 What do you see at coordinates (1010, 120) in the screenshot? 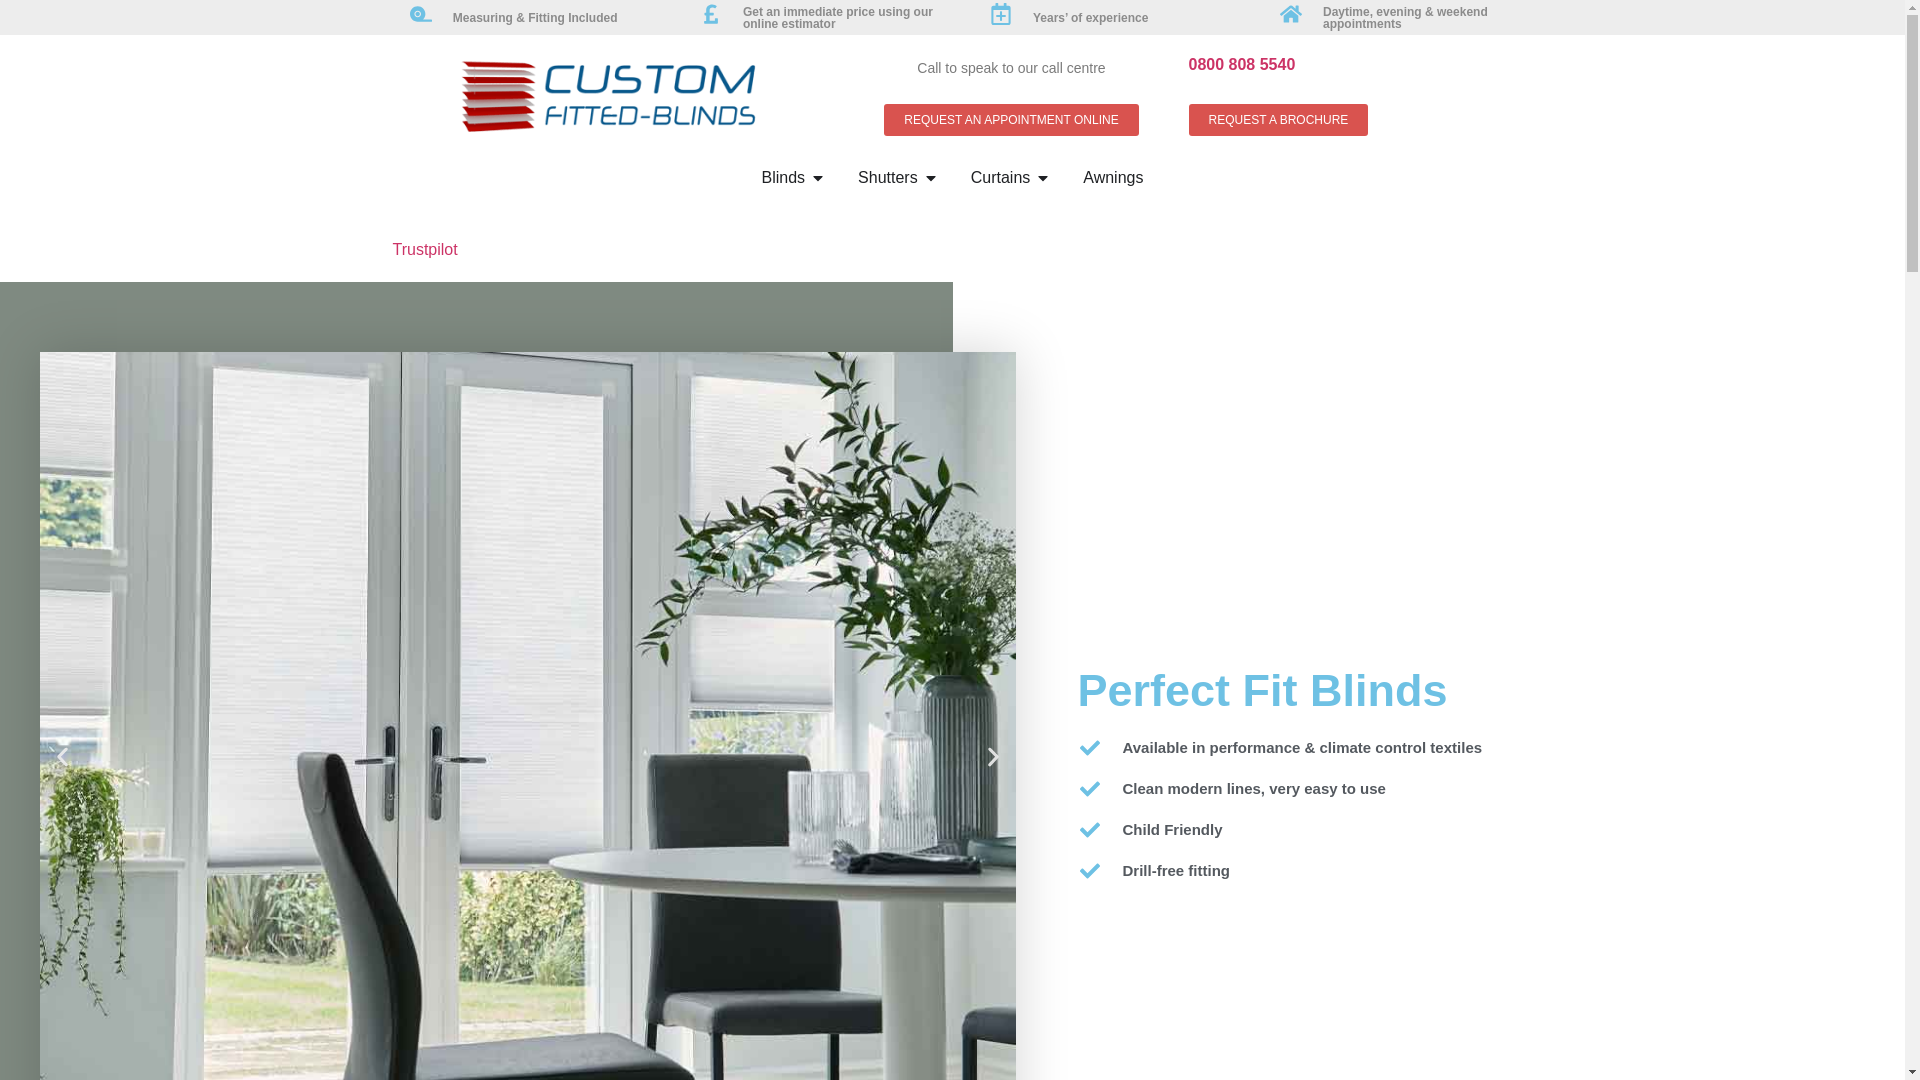
I see `REQUEST AN APPOINTMENT ONLINE` at bounding box center [1010, 120].